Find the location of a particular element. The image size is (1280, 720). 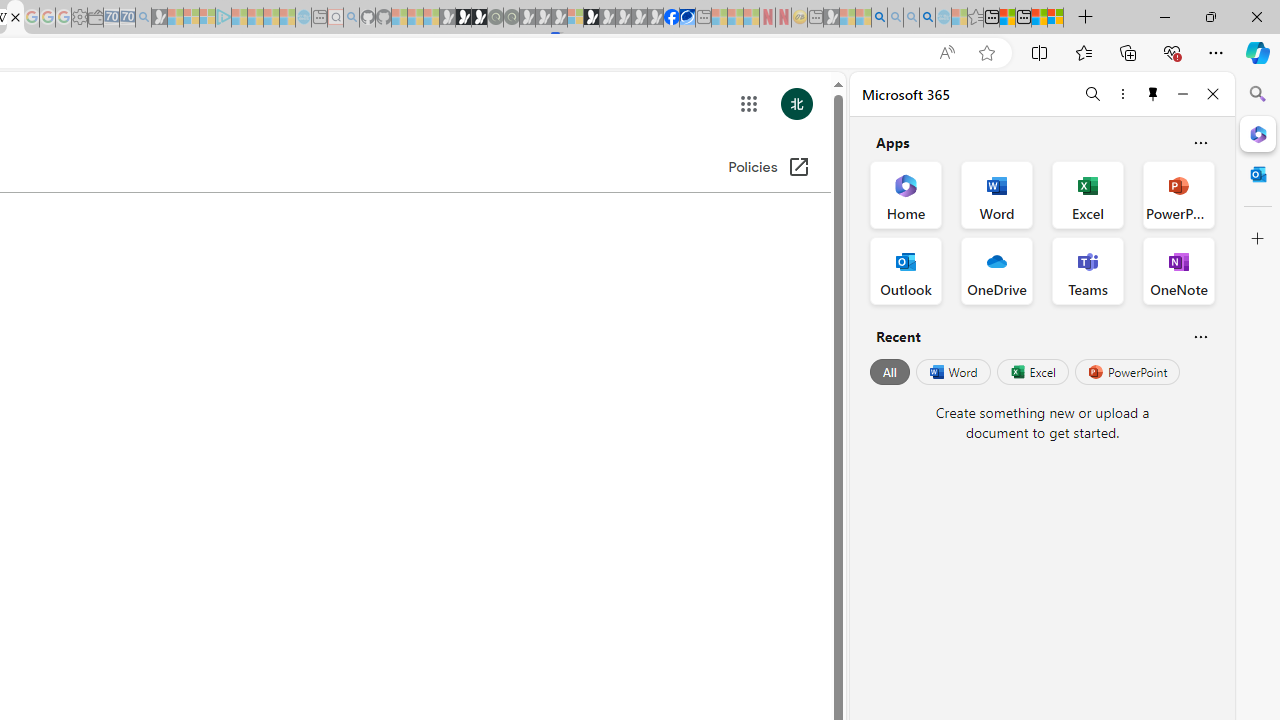

Home Office App is located at coordinates (906, 194).